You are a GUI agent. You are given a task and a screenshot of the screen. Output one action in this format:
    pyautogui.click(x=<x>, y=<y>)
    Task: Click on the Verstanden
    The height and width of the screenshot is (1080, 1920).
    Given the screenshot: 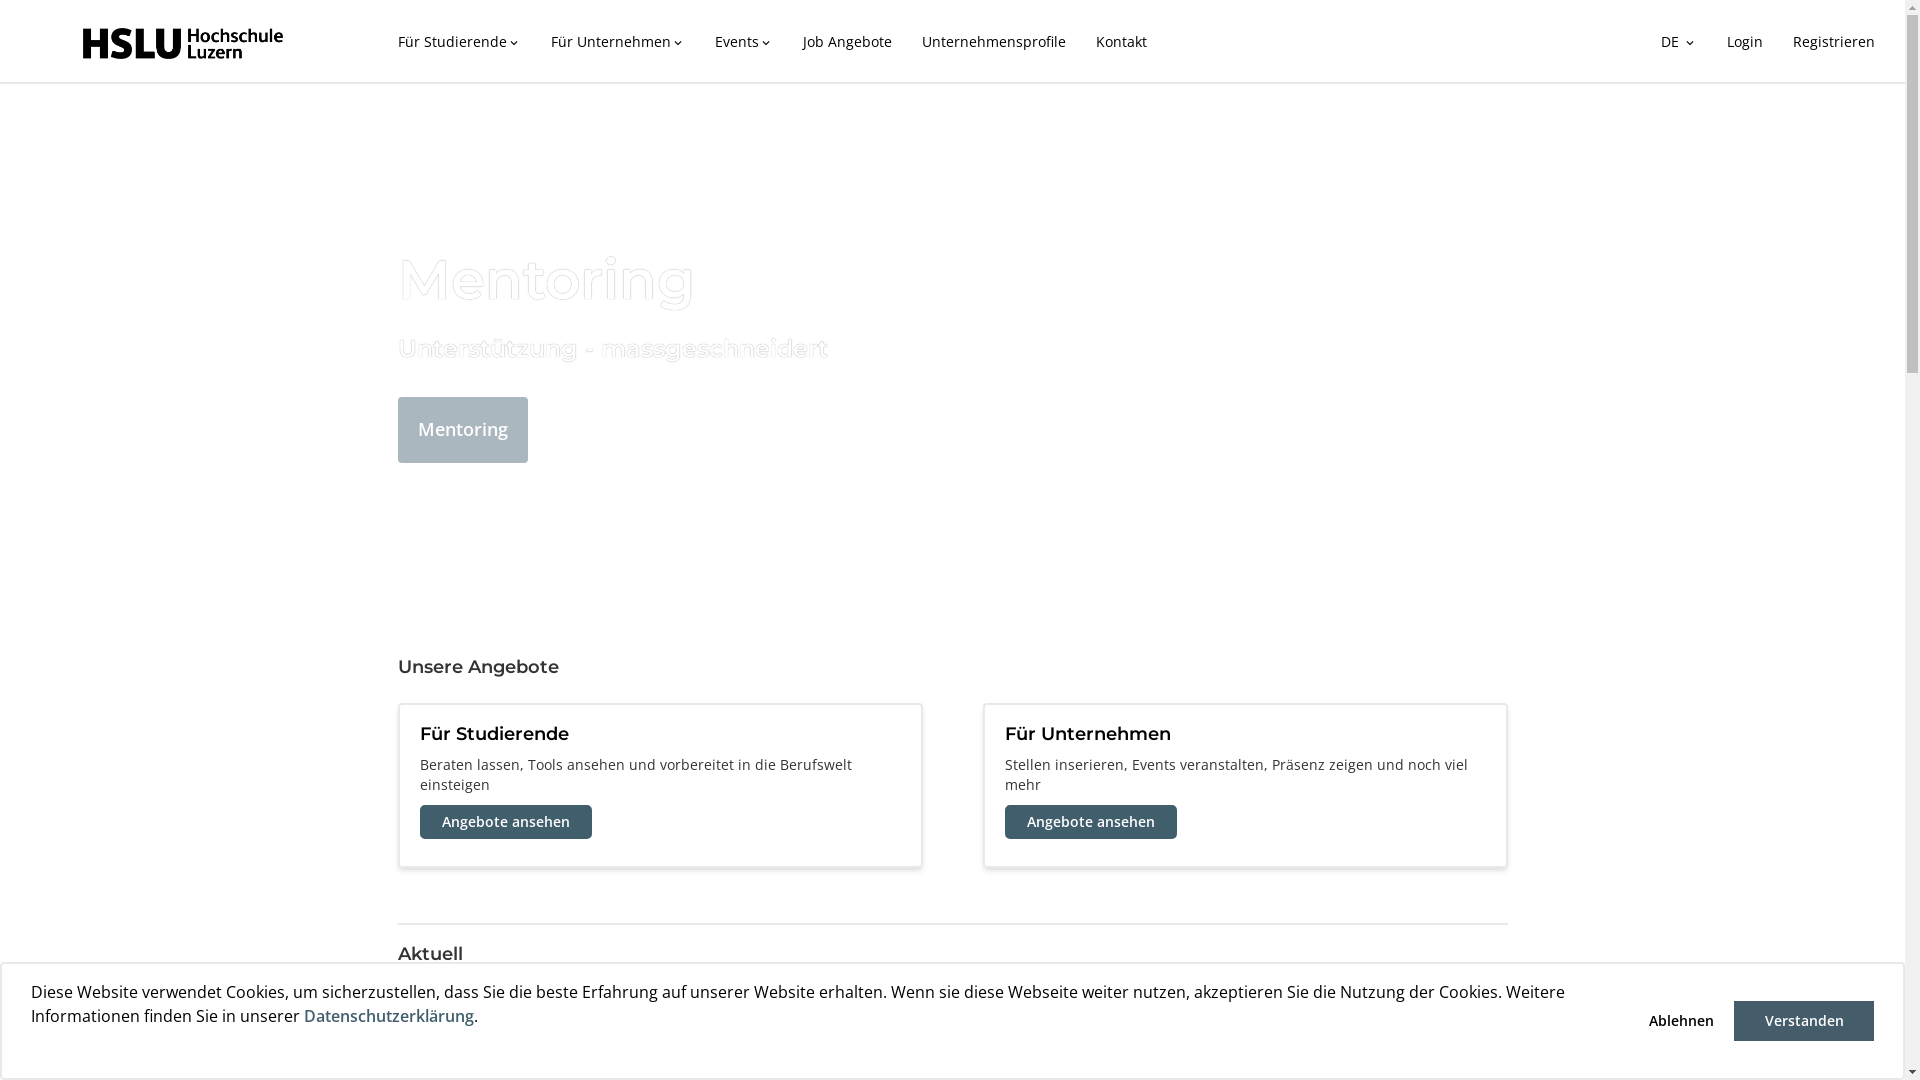 What is the action you would take?
    pyautogui.click(x=1804, y=1021)
    